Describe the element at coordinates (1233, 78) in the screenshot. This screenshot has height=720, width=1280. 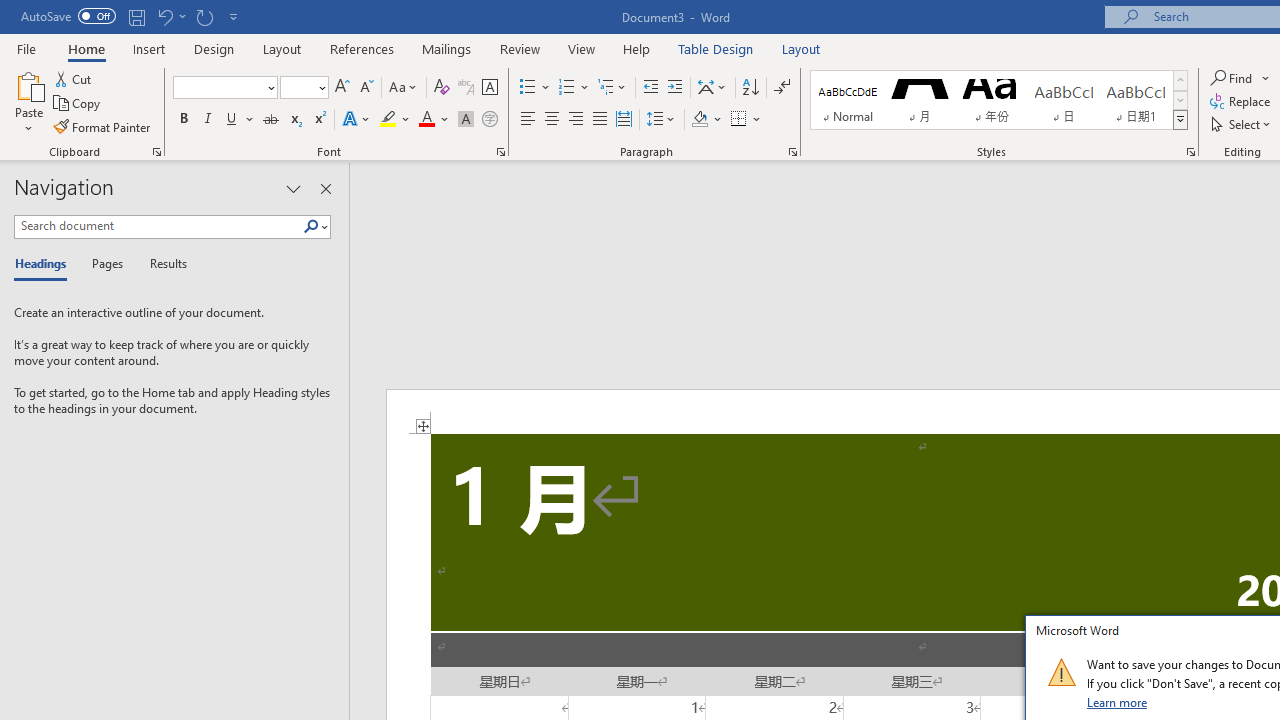
I see `Find` at that location.